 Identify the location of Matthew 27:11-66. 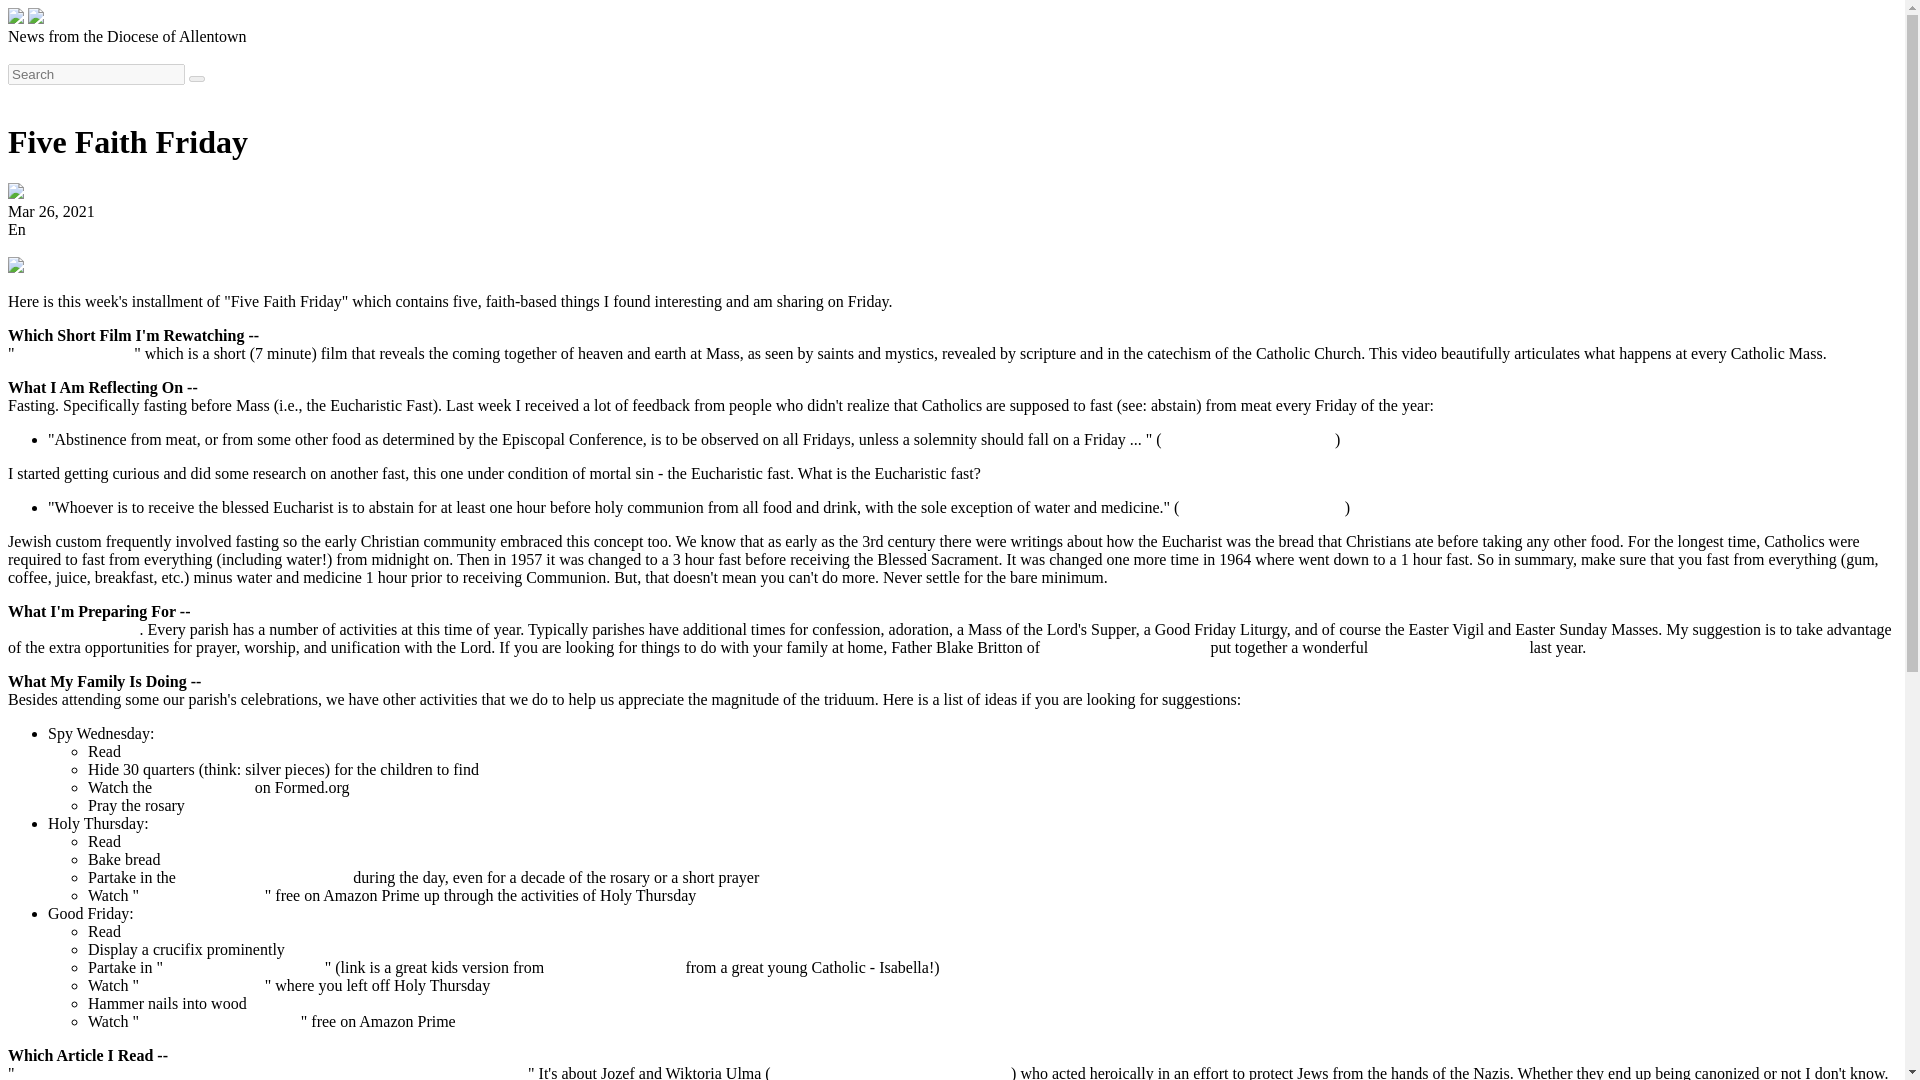
(184, 931).